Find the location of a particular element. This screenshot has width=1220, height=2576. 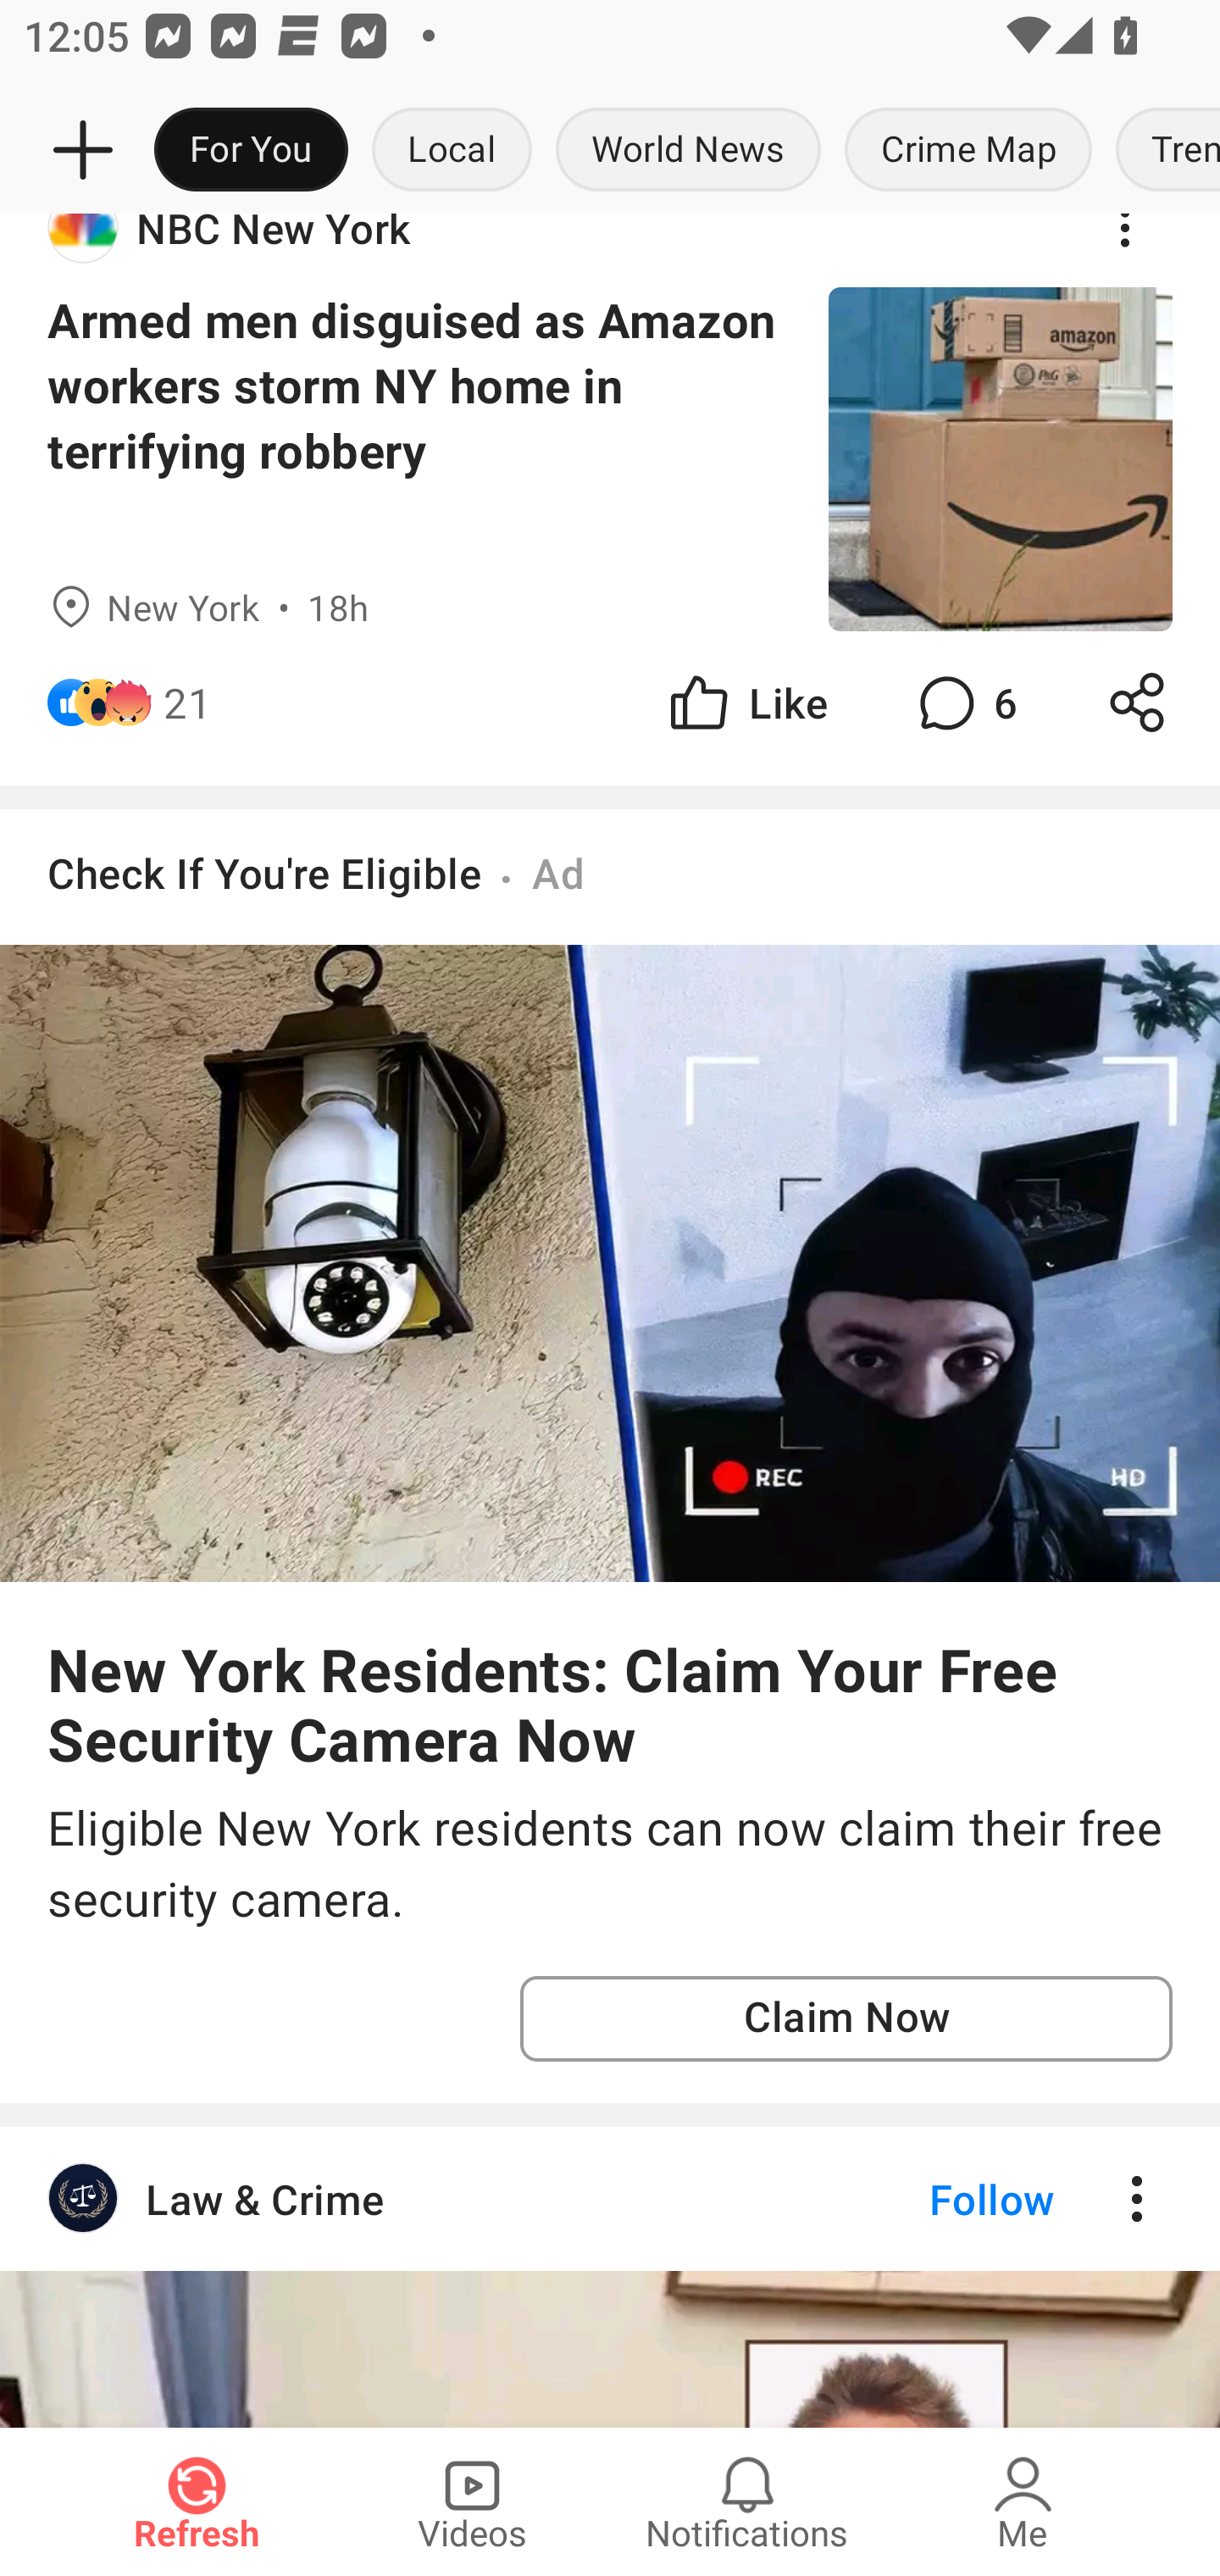

Notifications is located at coordinates (747, 2501).